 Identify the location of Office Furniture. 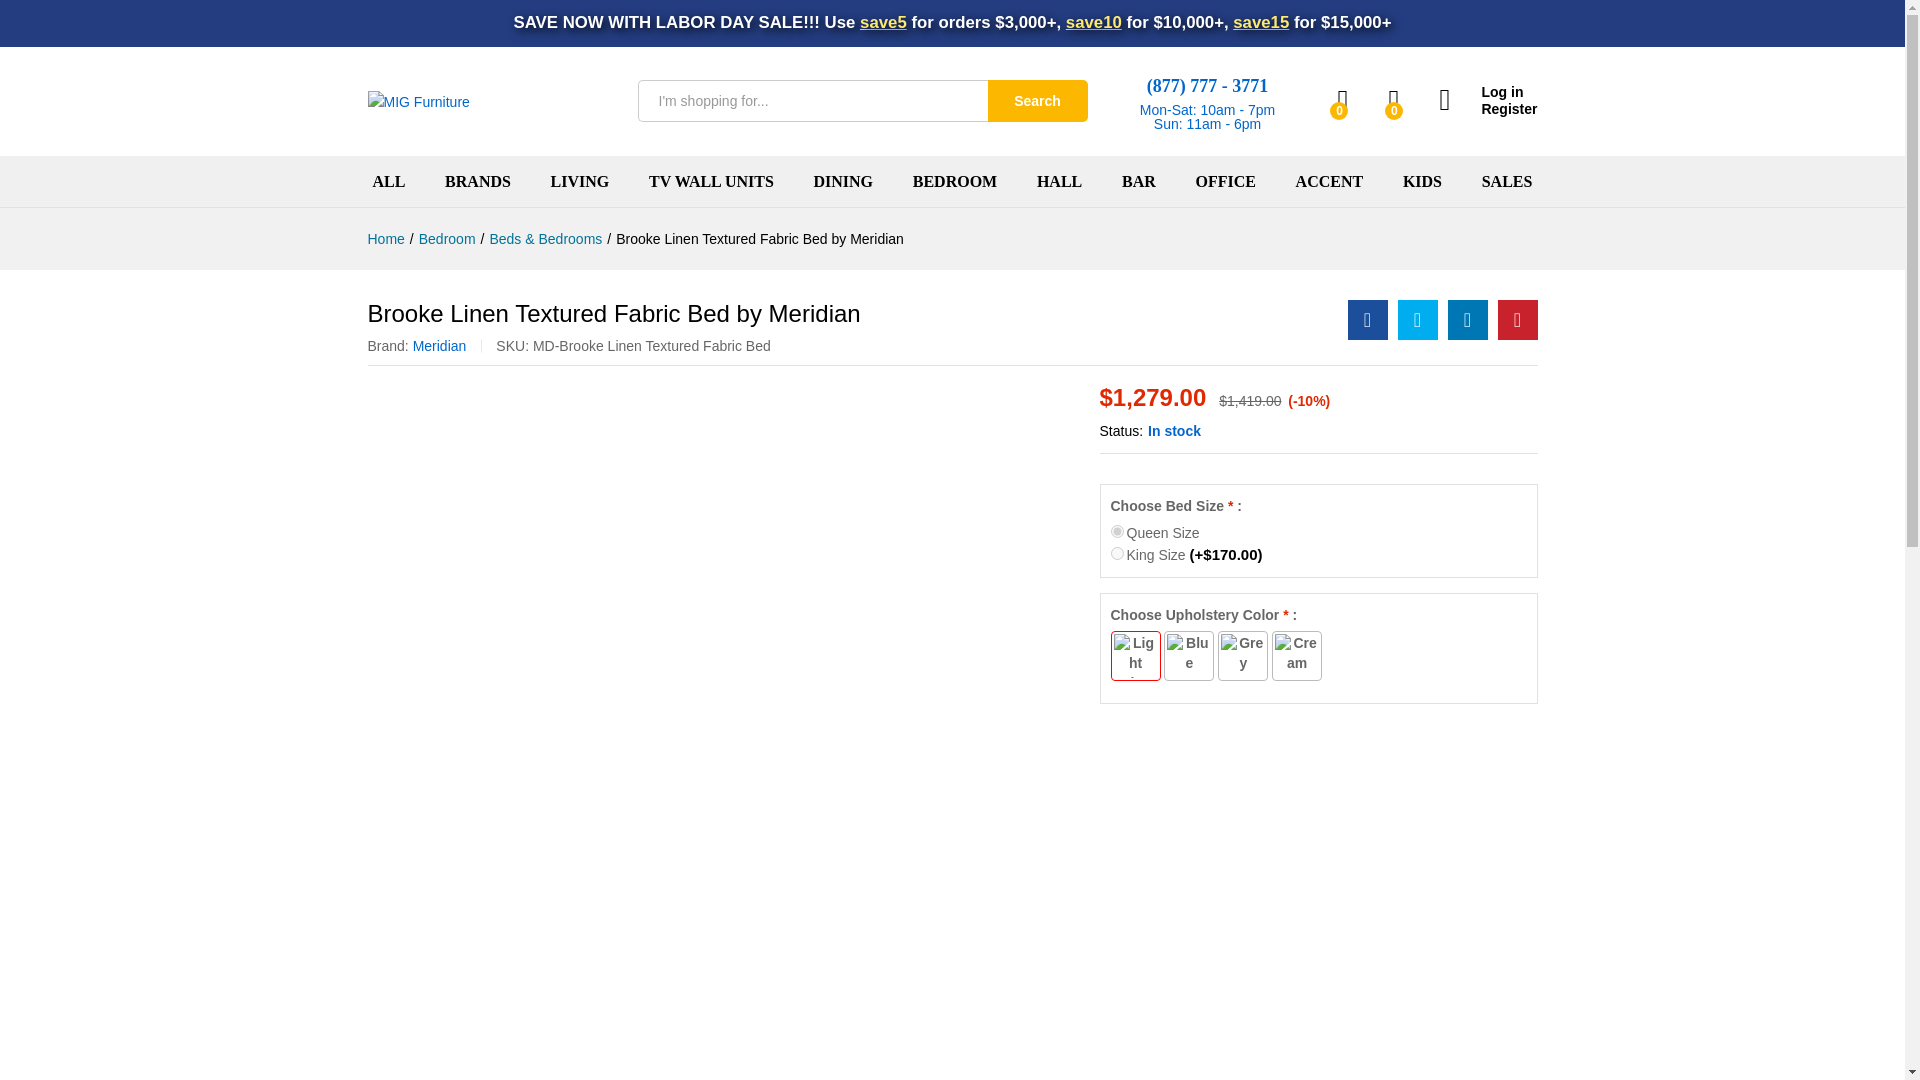
(1224, 182).